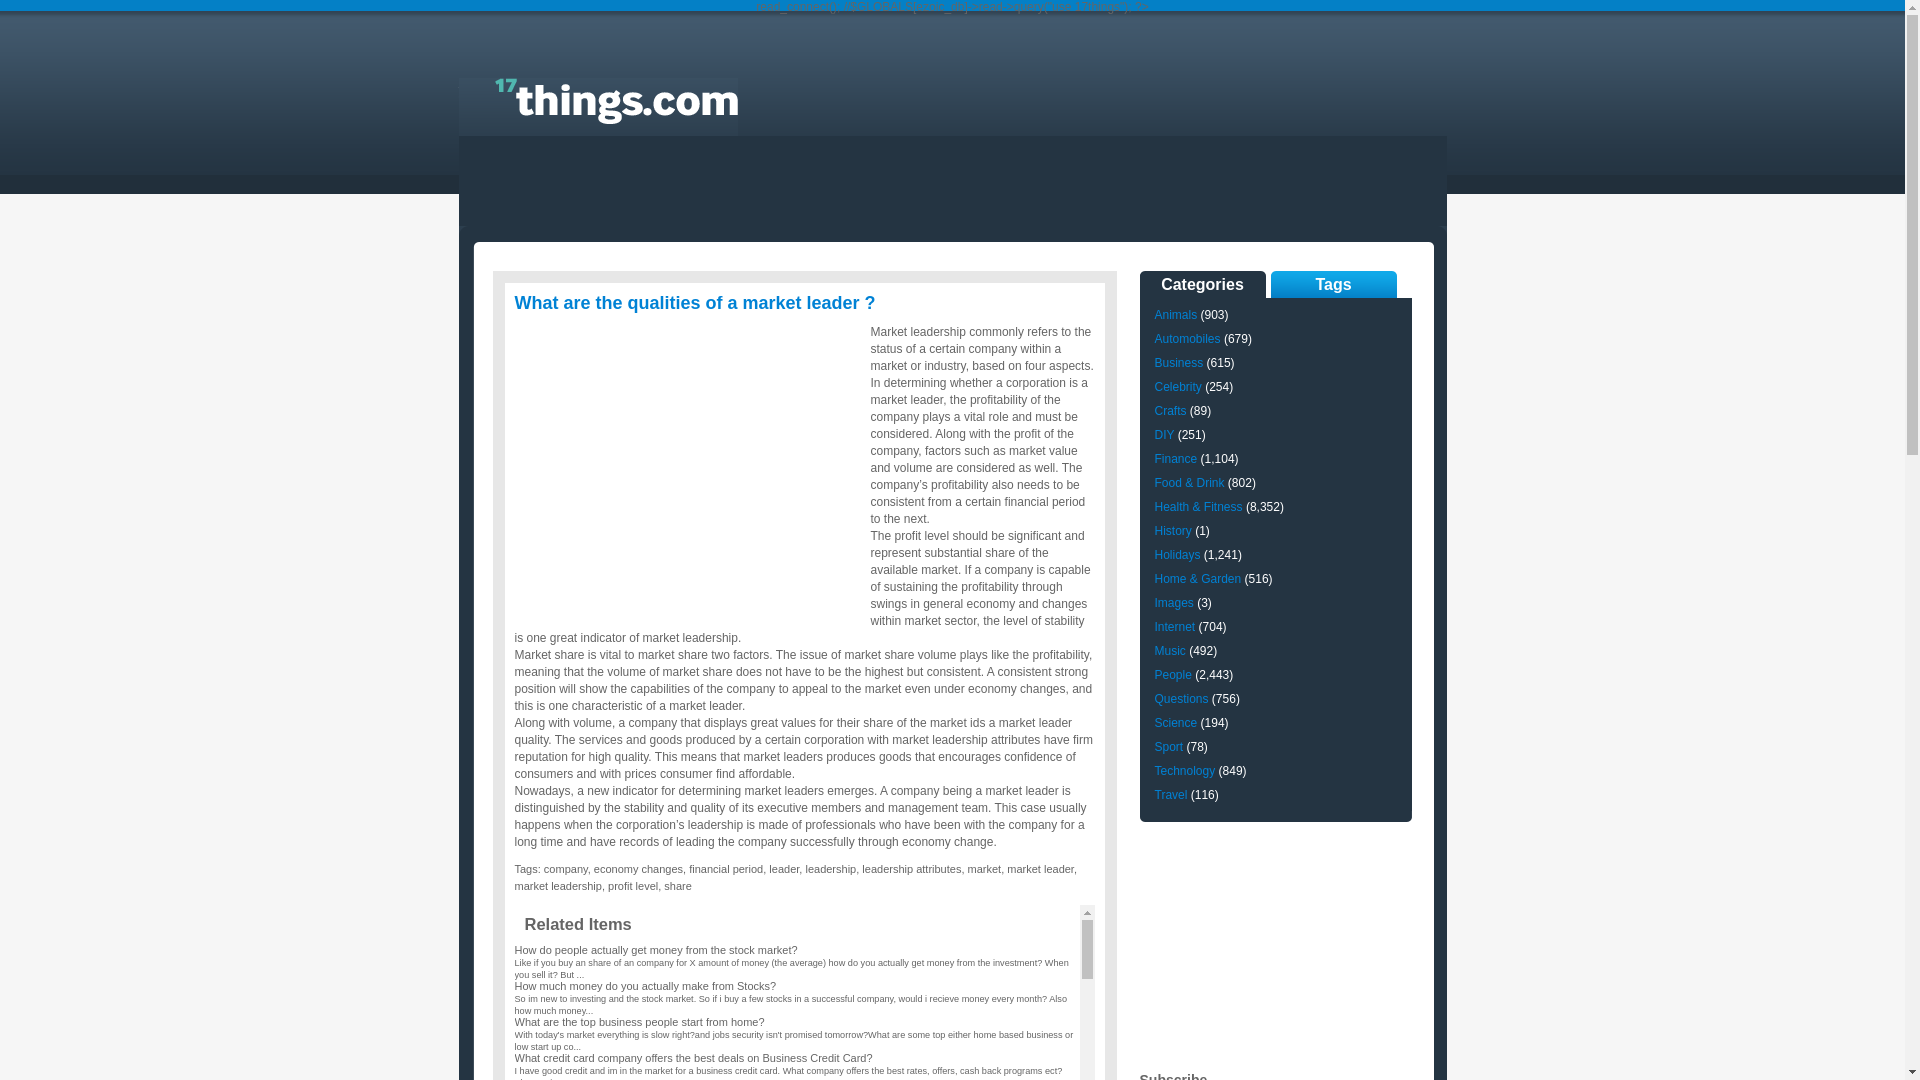  What do you see at coordinates (830, 869) in the screenshot?
I see `leadership` at bounding box center [830, 869].